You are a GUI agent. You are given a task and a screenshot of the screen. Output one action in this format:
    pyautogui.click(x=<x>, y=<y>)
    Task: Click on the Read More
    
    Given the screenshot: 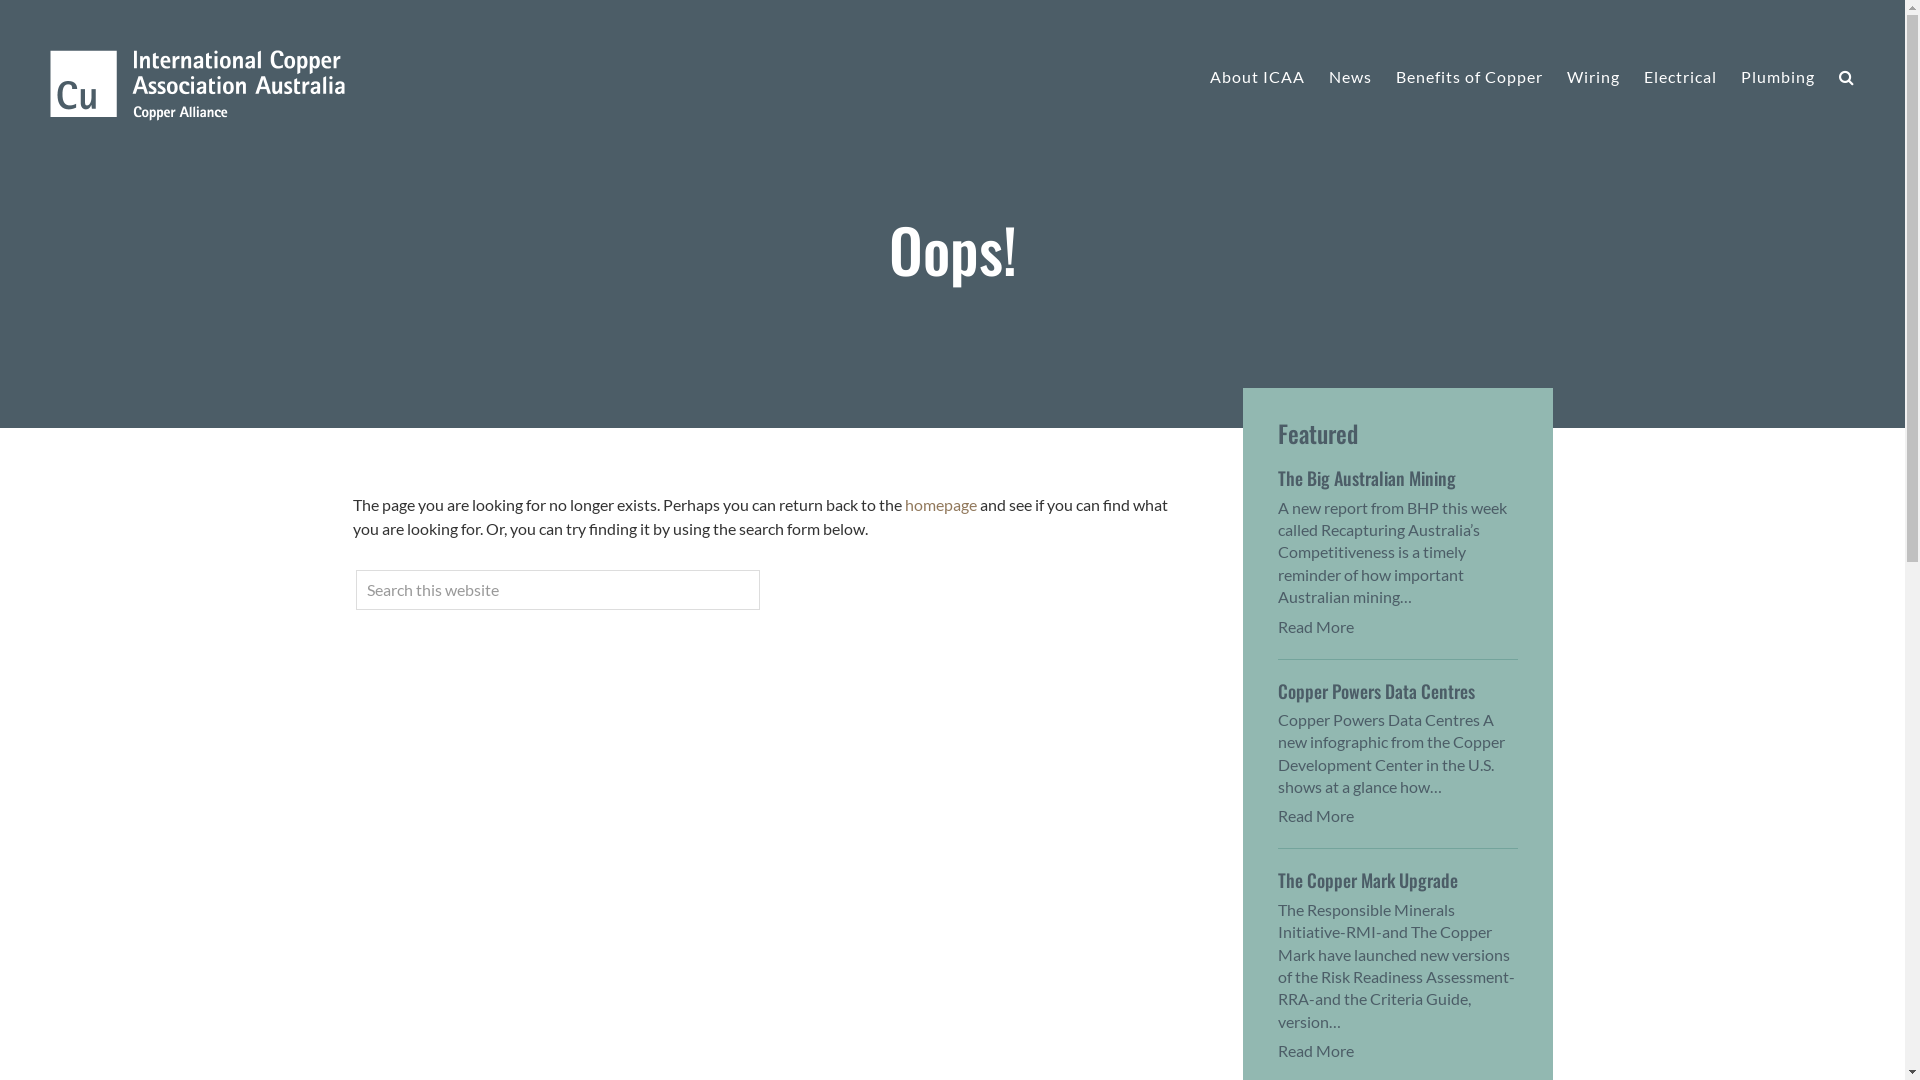 What is the action you would take?
    pyautogui.click(x=1316, y=816)
    